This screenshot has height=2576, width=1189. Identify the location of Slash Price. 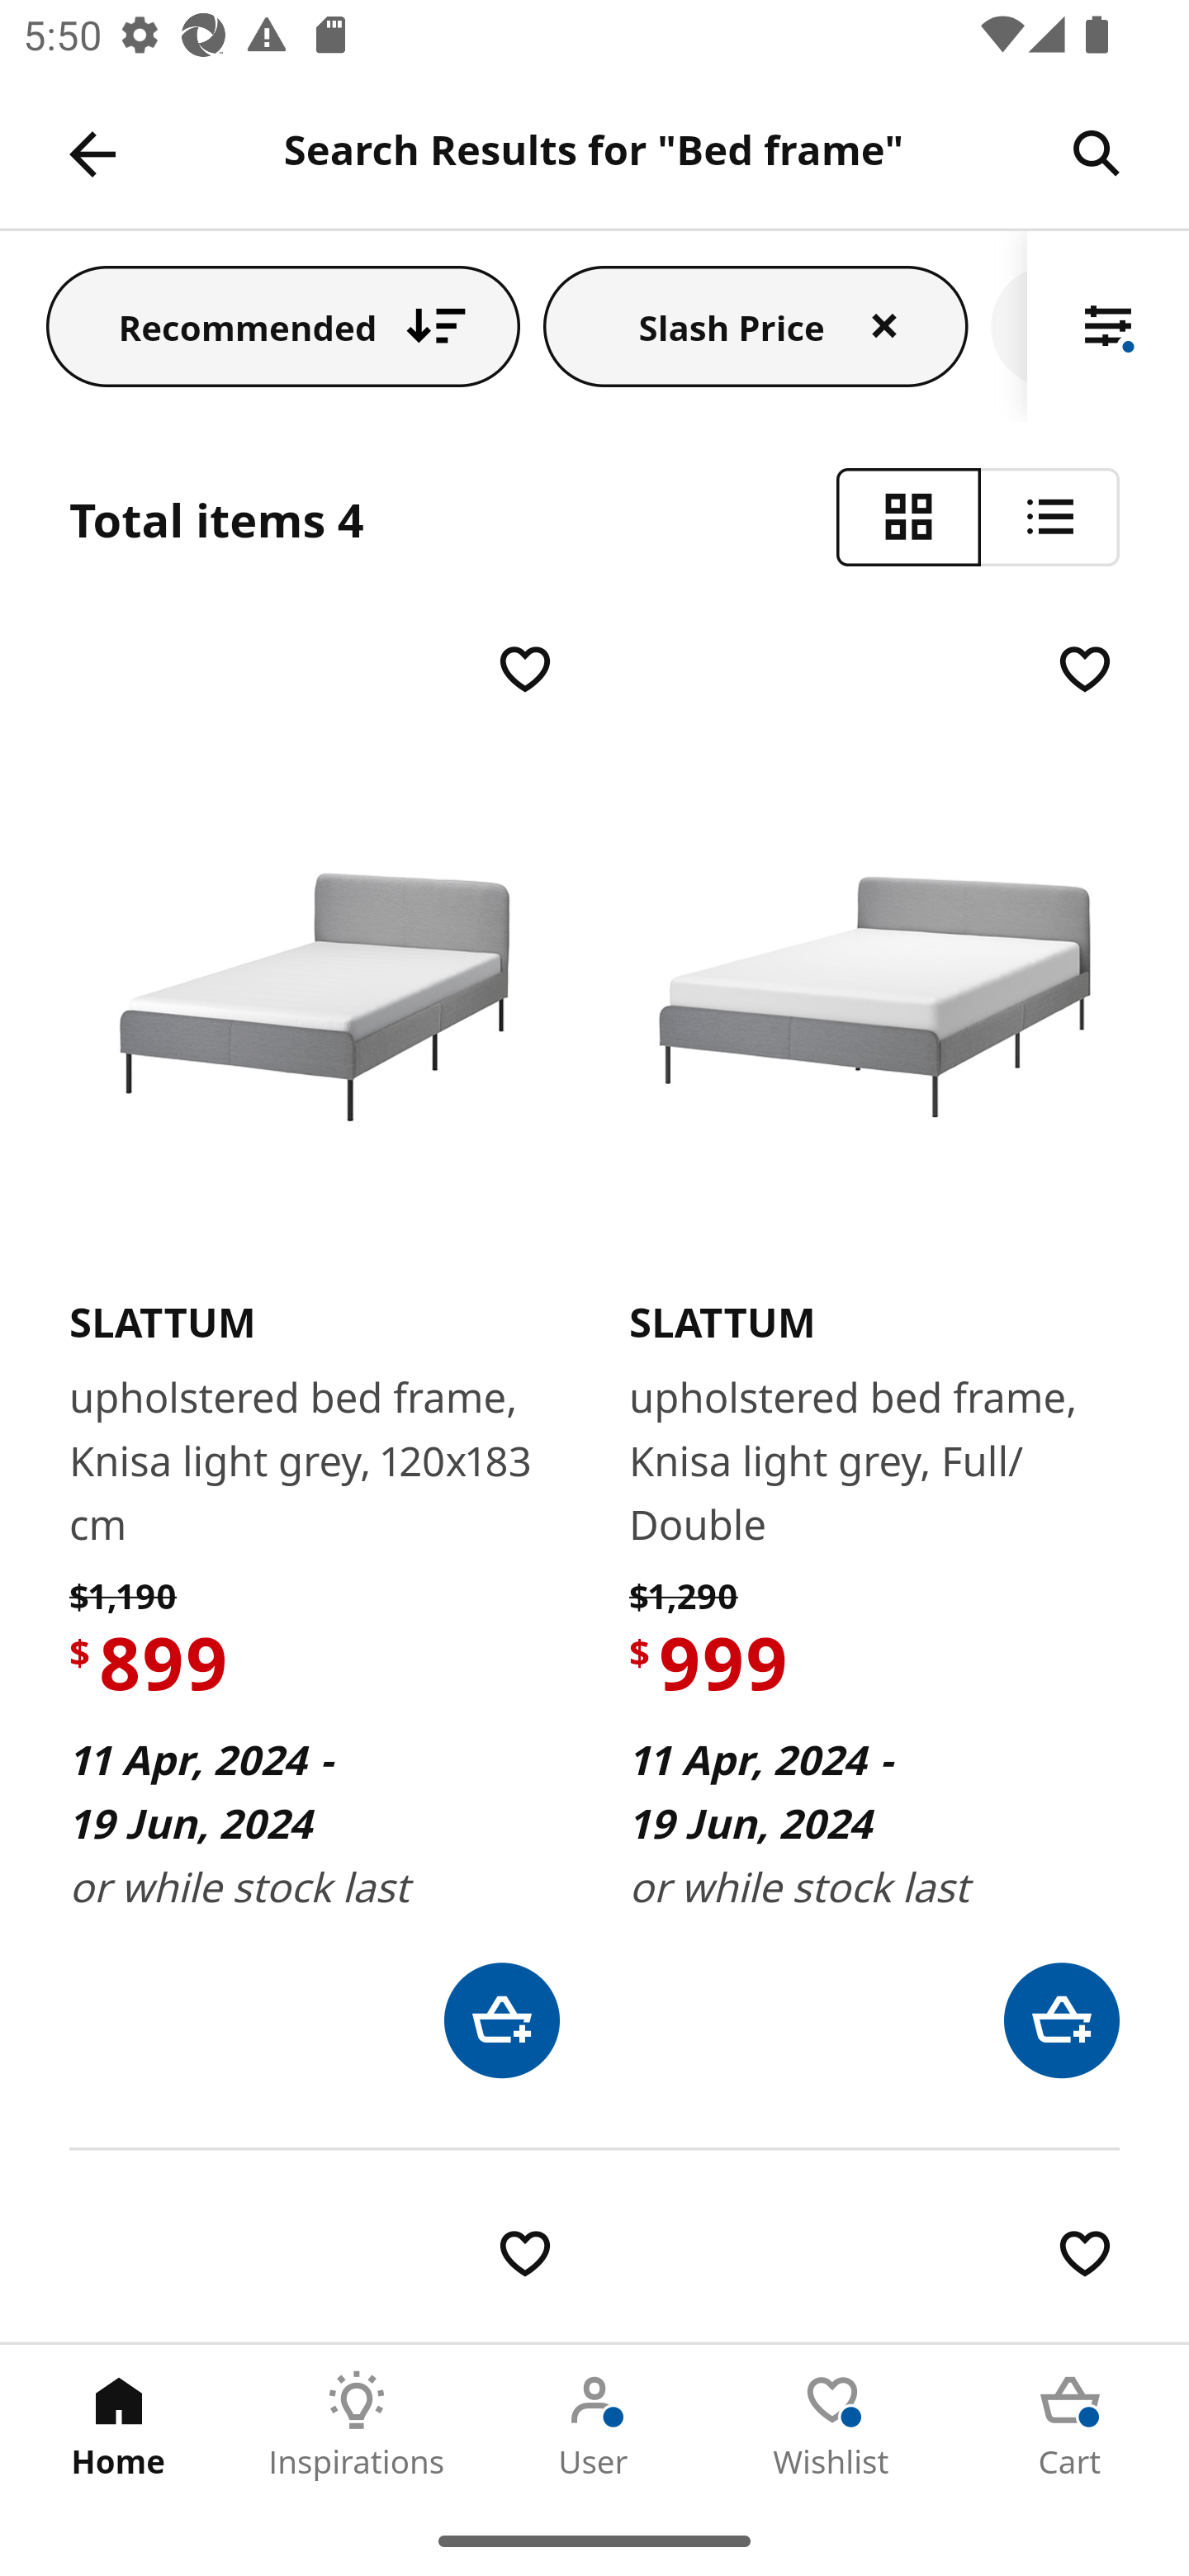
(756, 325).